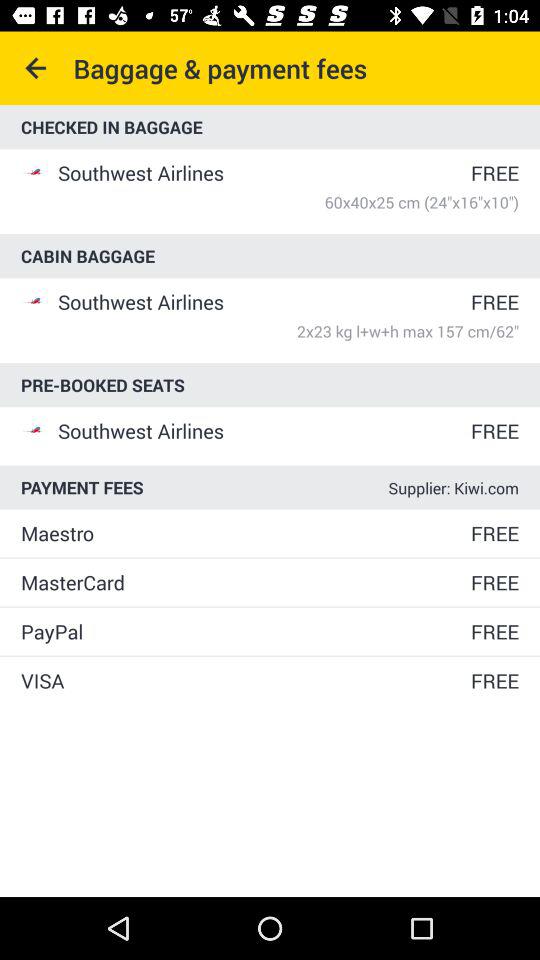 The image size is (540, 960). I want to click on tap the icon above mastercard, so click(244, 533).